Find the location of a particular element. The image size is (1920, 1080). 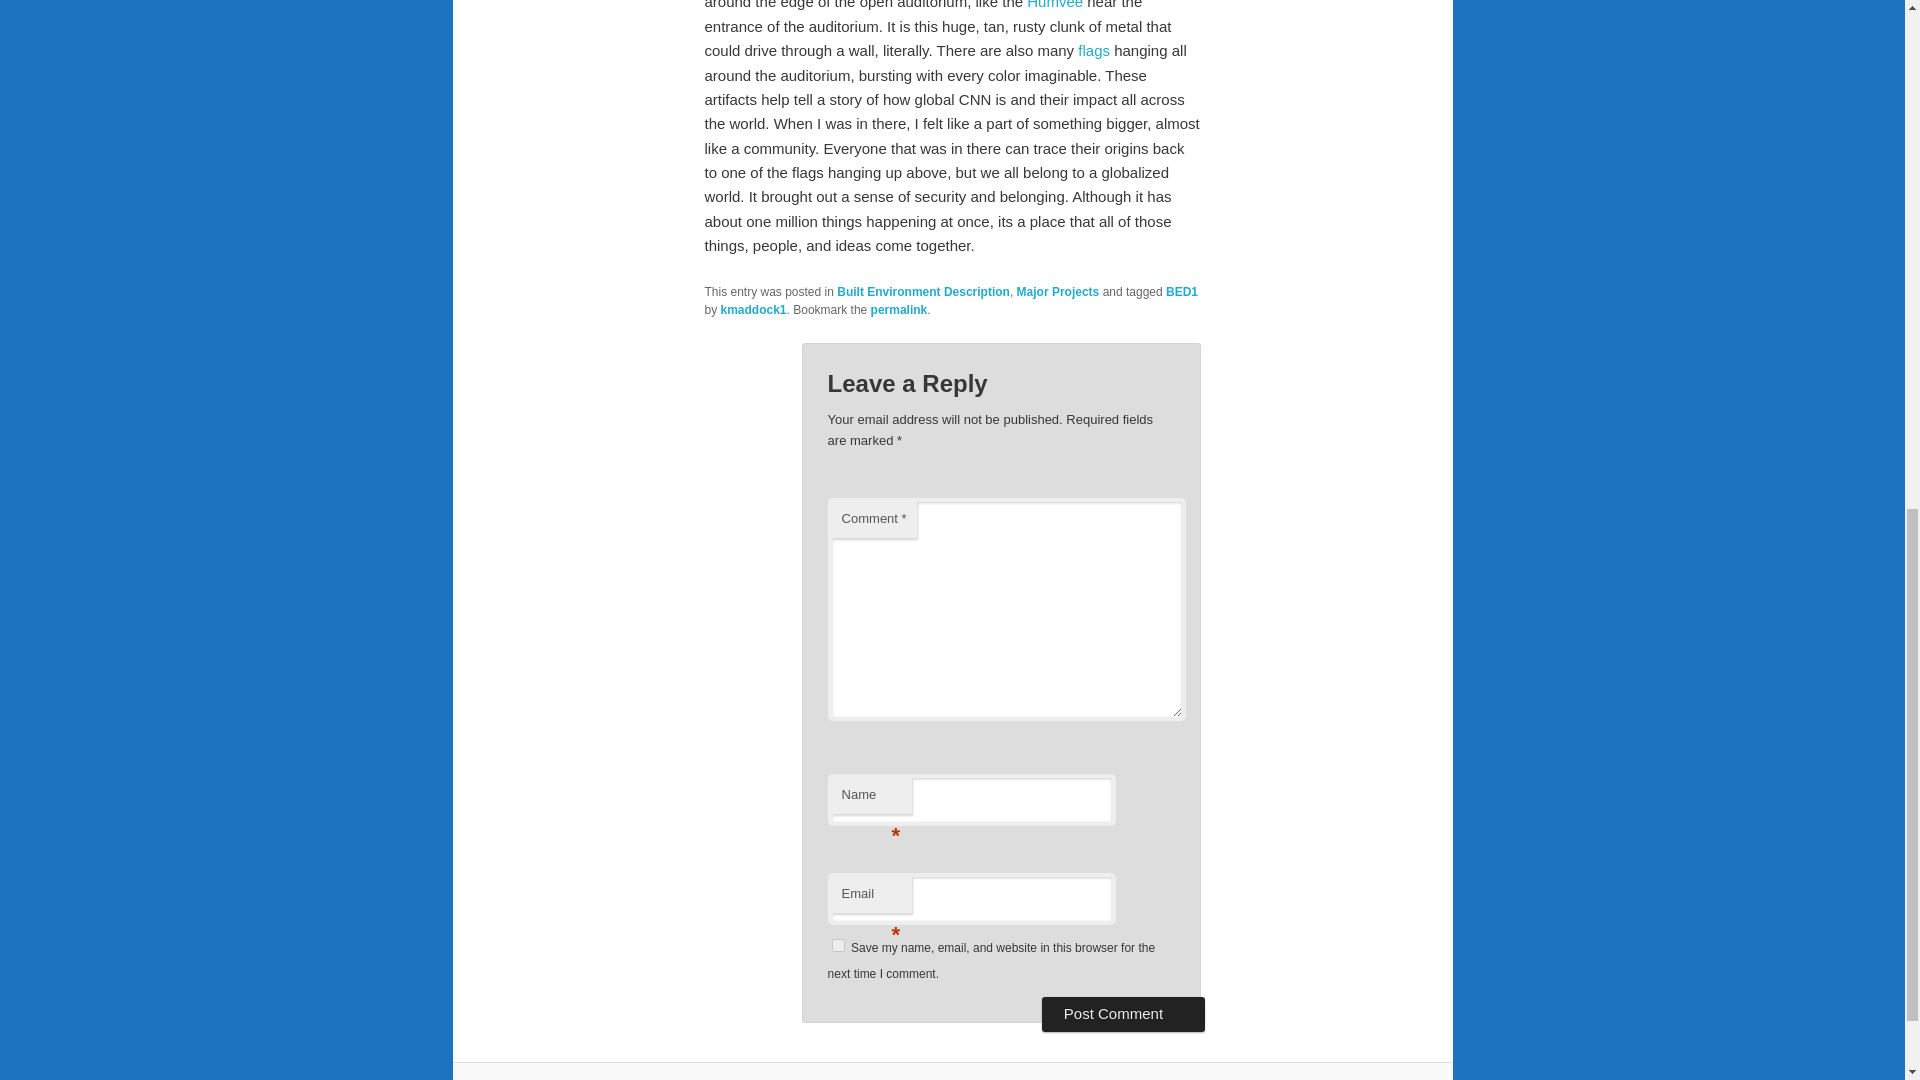

Post Comment is located at coordinates (1124, 1014).